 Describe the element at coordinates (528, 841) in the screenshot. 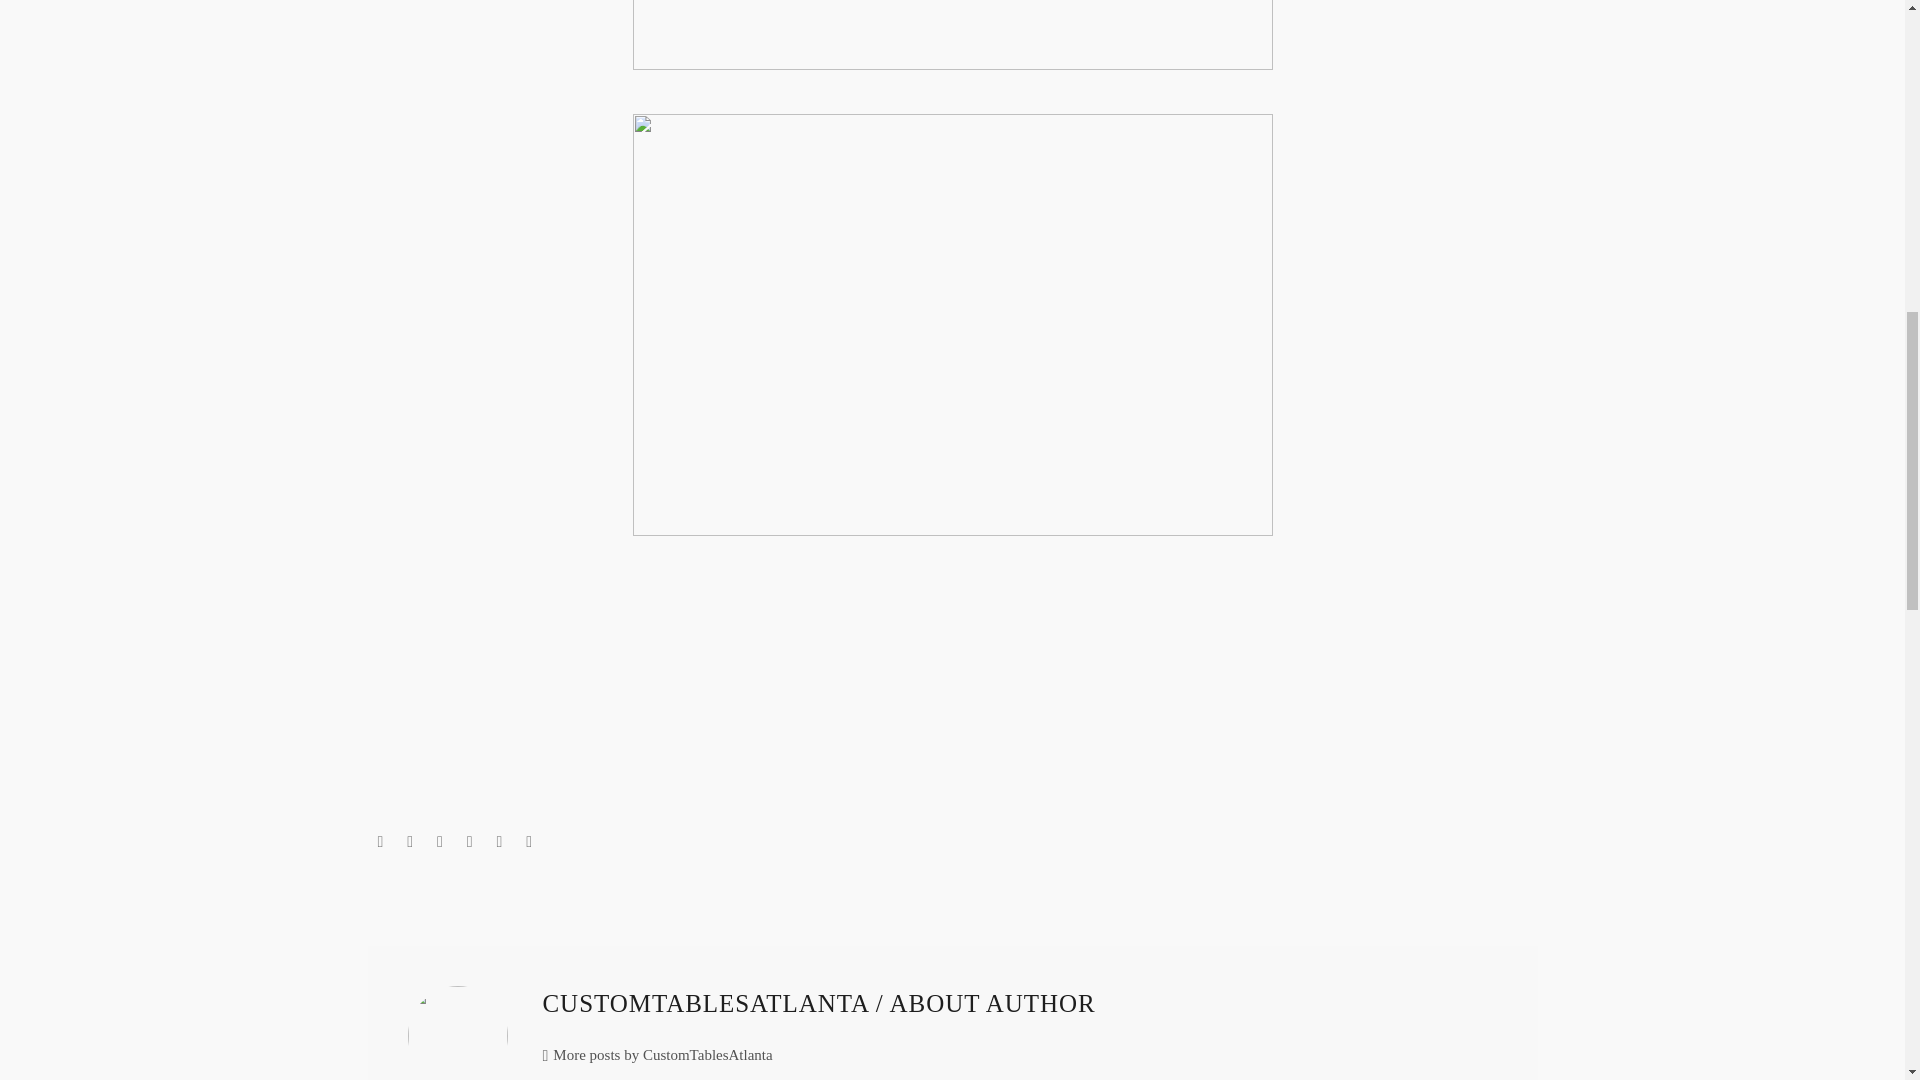

I see `Reddit` at that location.